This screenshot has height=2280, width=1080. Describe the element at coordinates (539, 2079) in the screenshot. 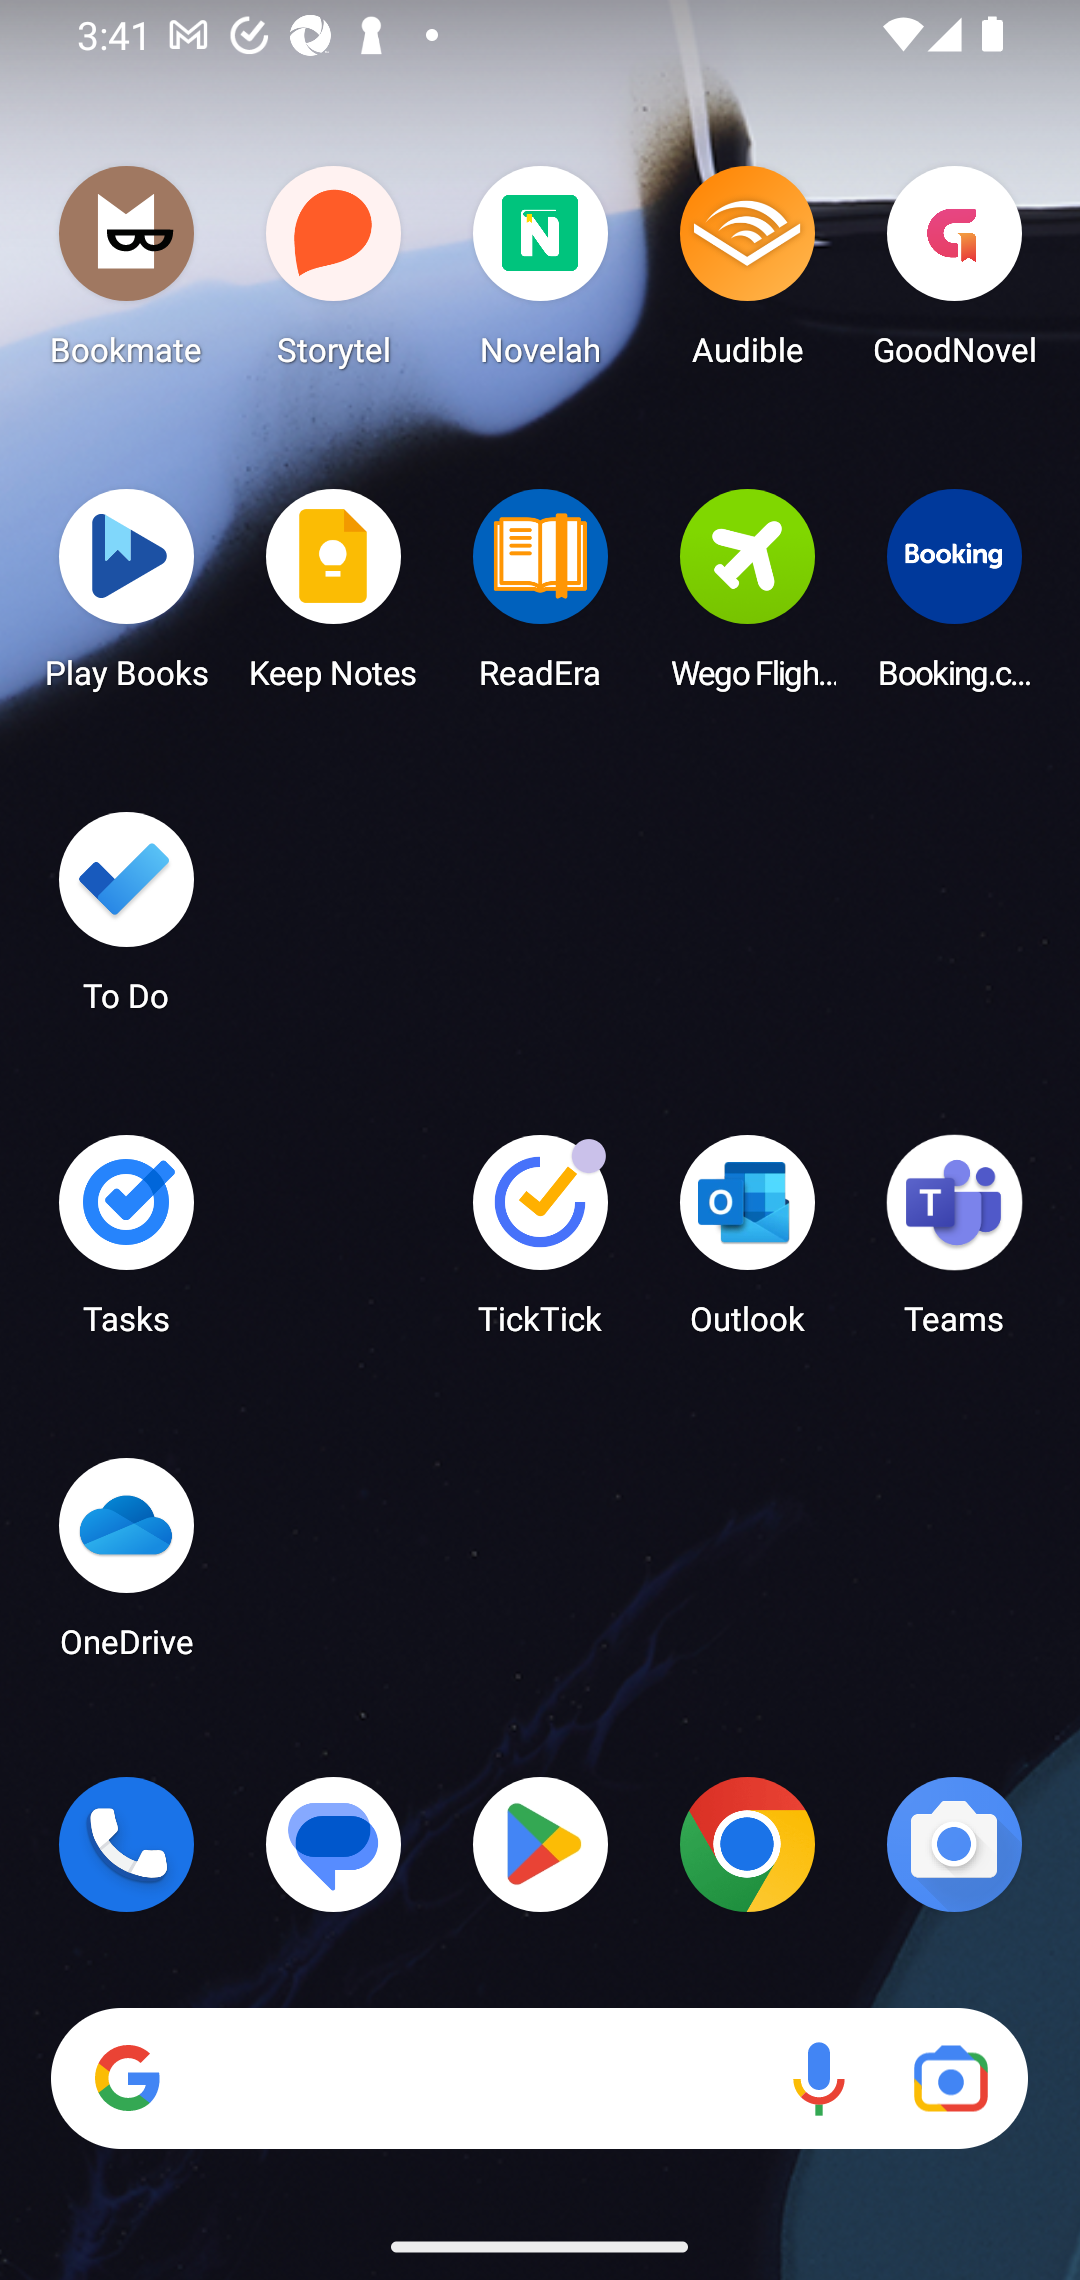

I see `Search Voice search Google Lens` at that location.